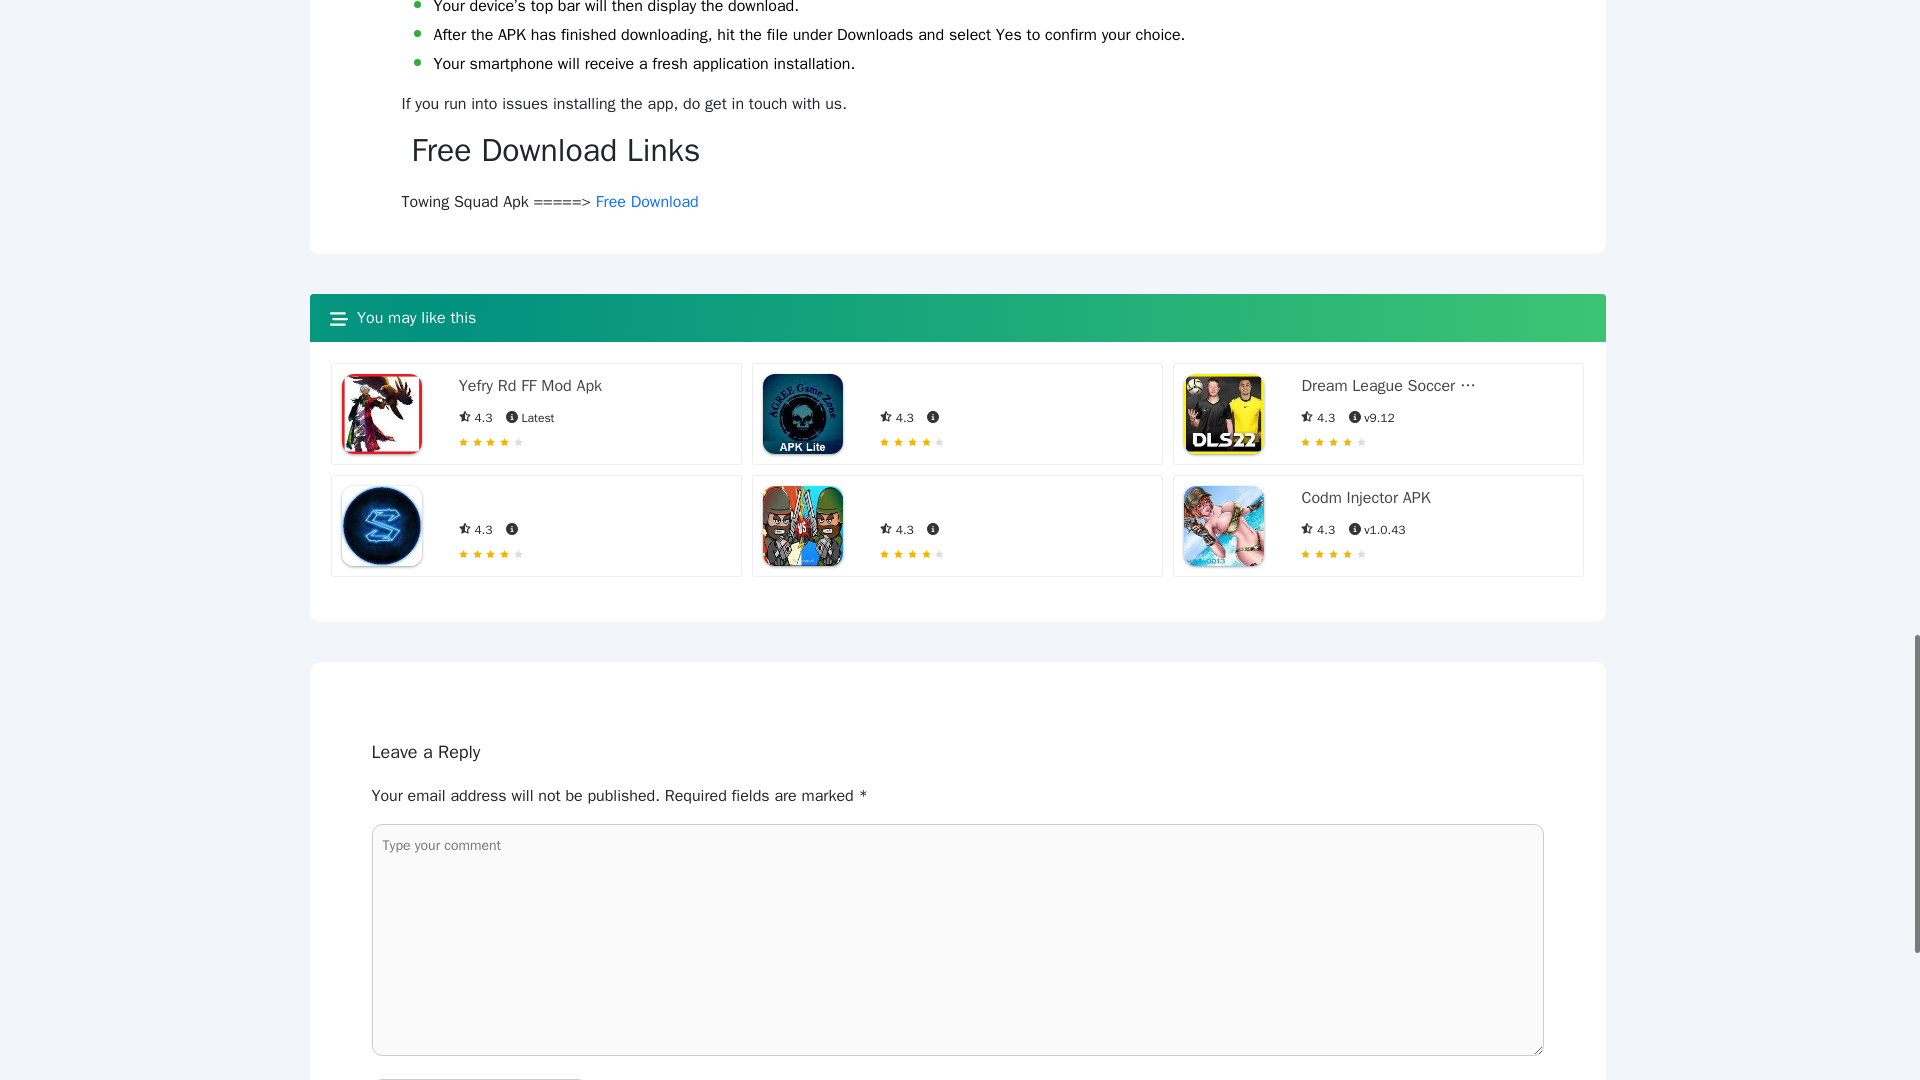  What do you see at coordinates (1366, 498) in the screenshot?
I see `Codm Injector APK` at bounding box center [1366, 498].